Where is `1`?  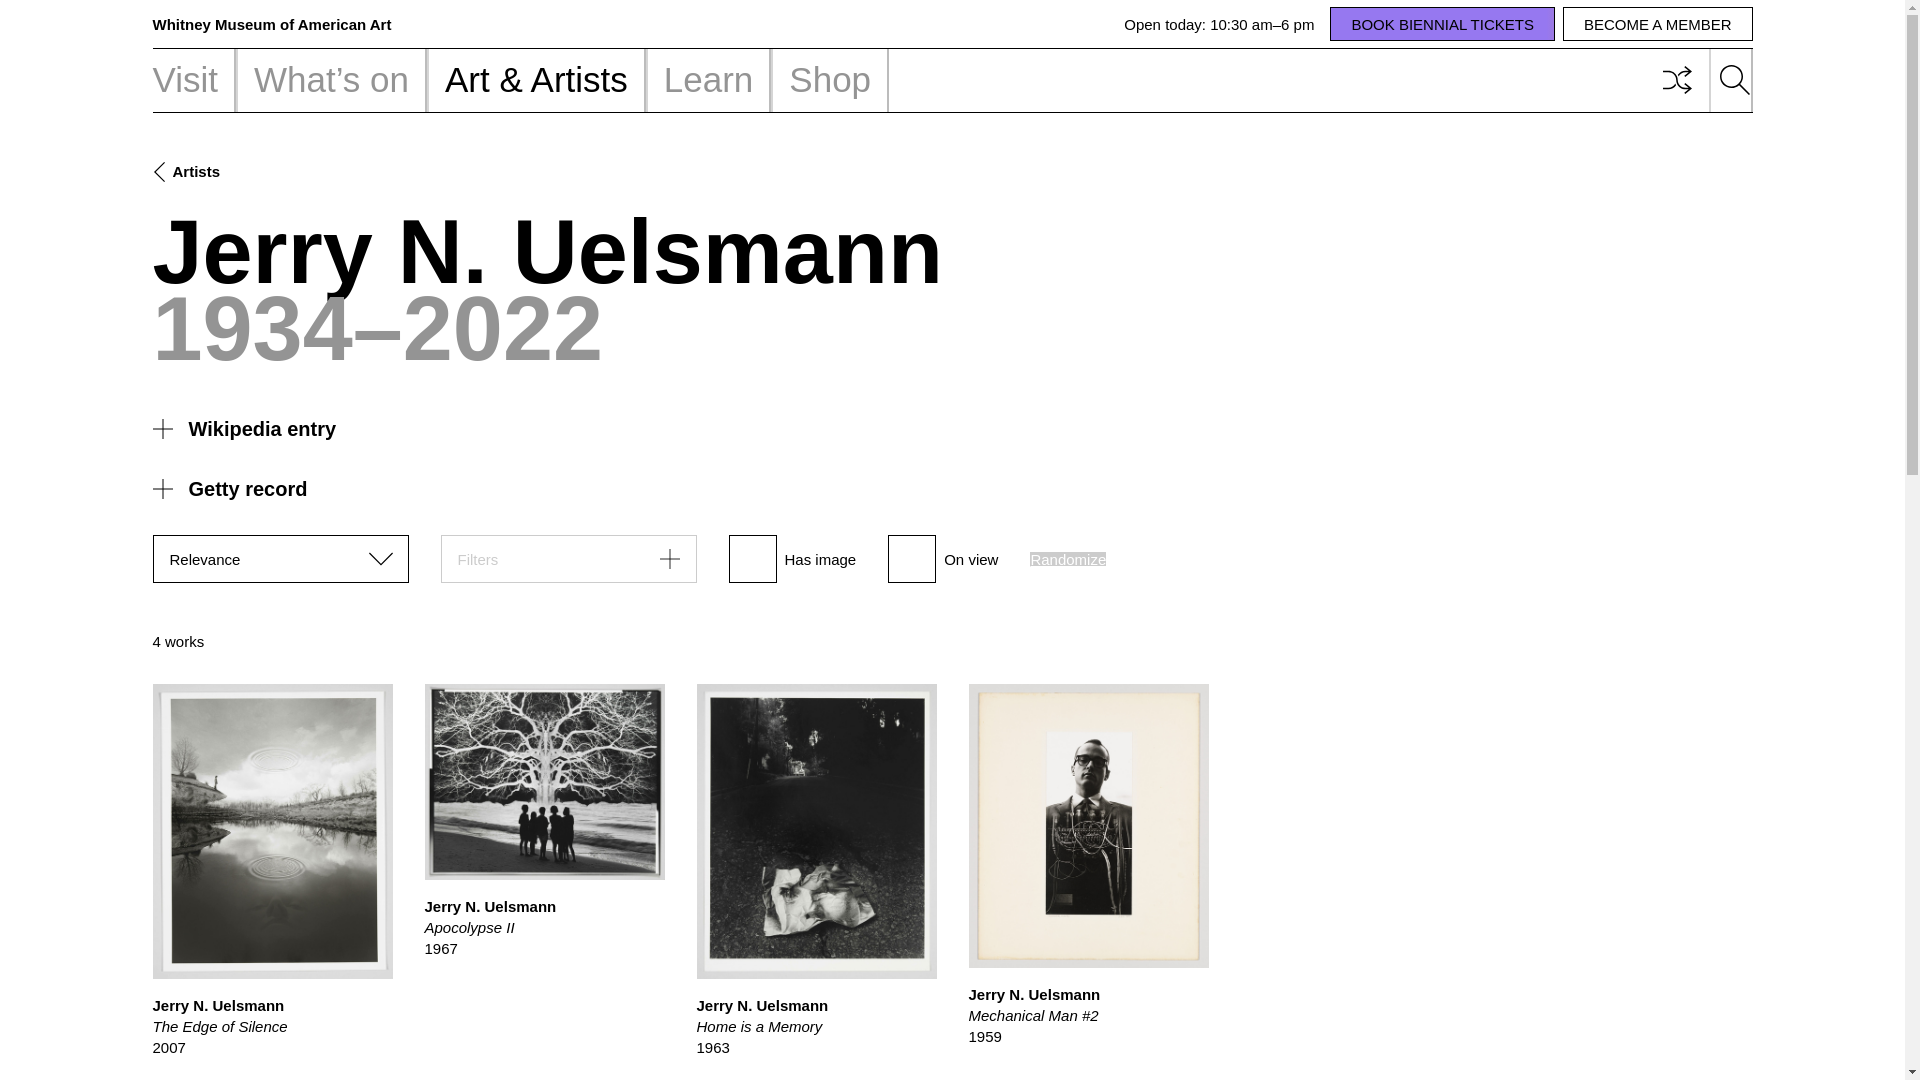 1 is located at coordinates (912, 558).